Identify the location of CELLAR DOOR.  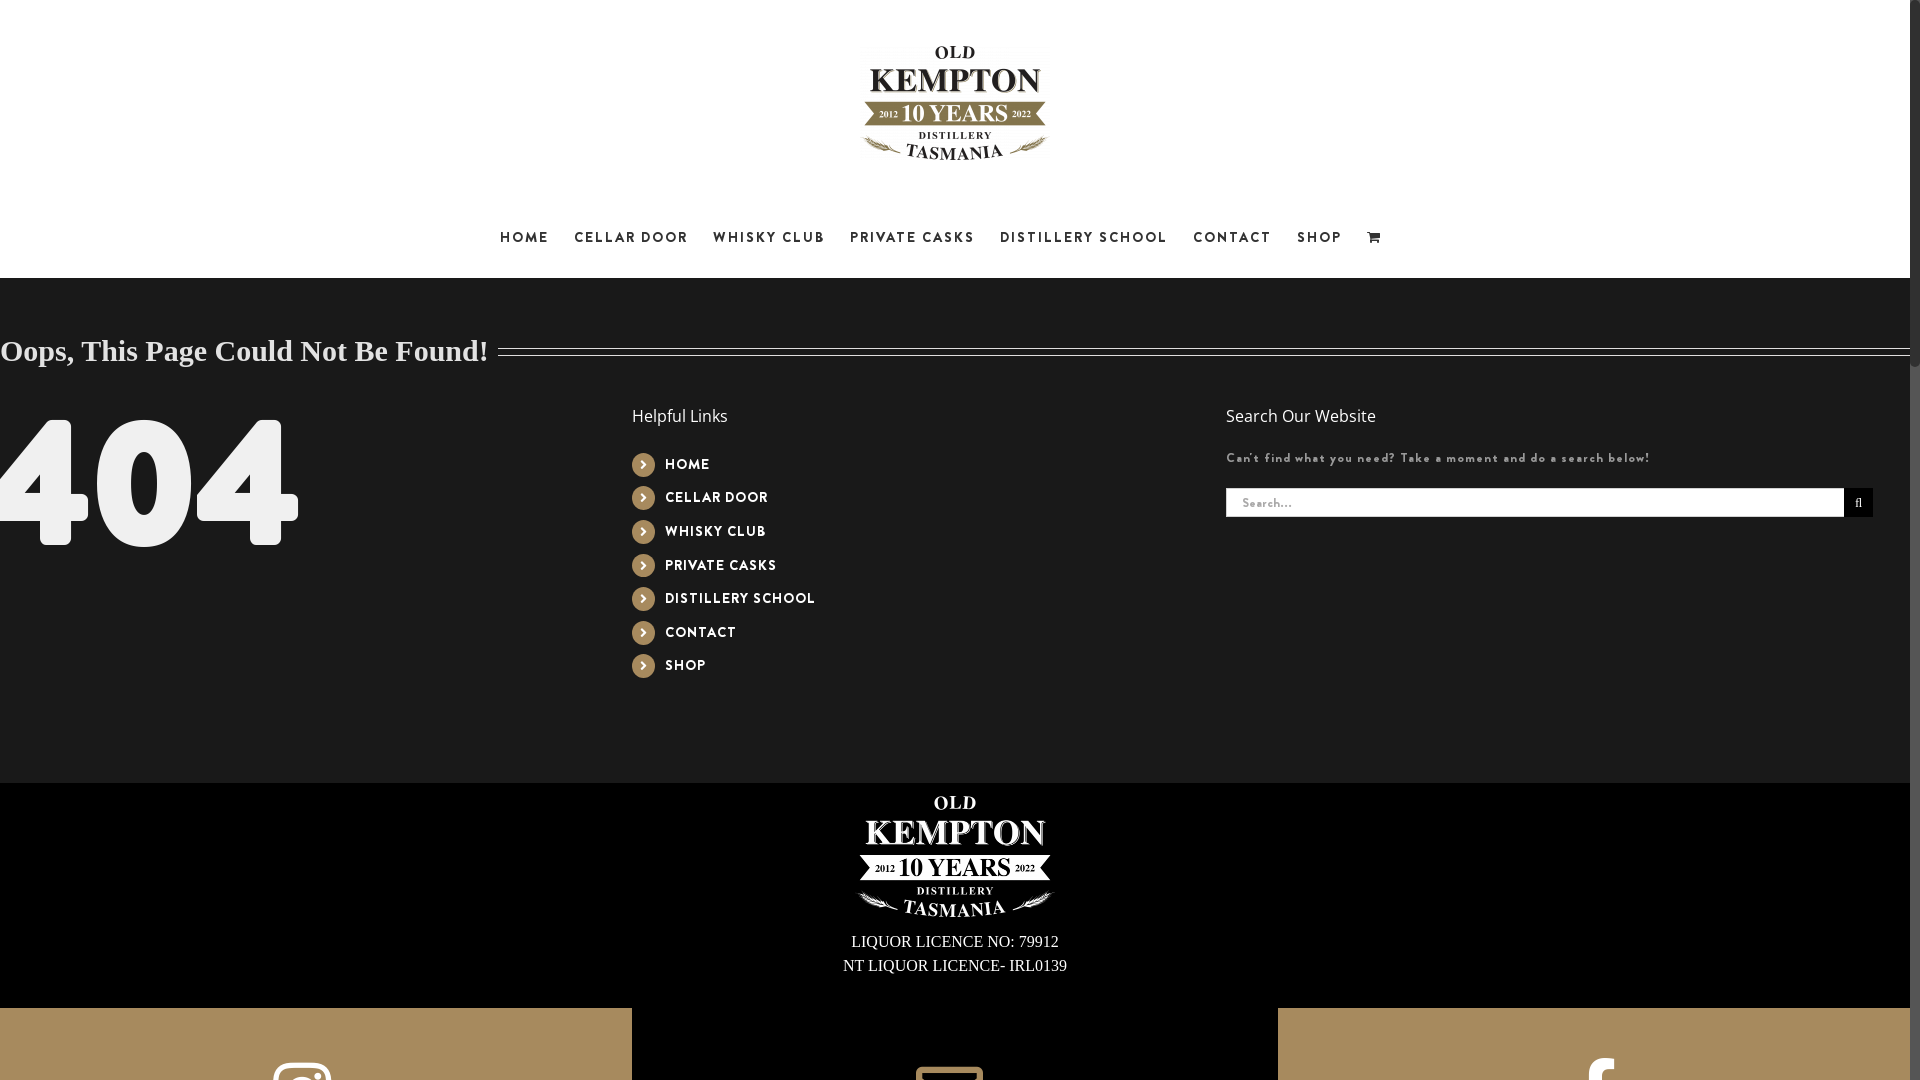
(631, 237).